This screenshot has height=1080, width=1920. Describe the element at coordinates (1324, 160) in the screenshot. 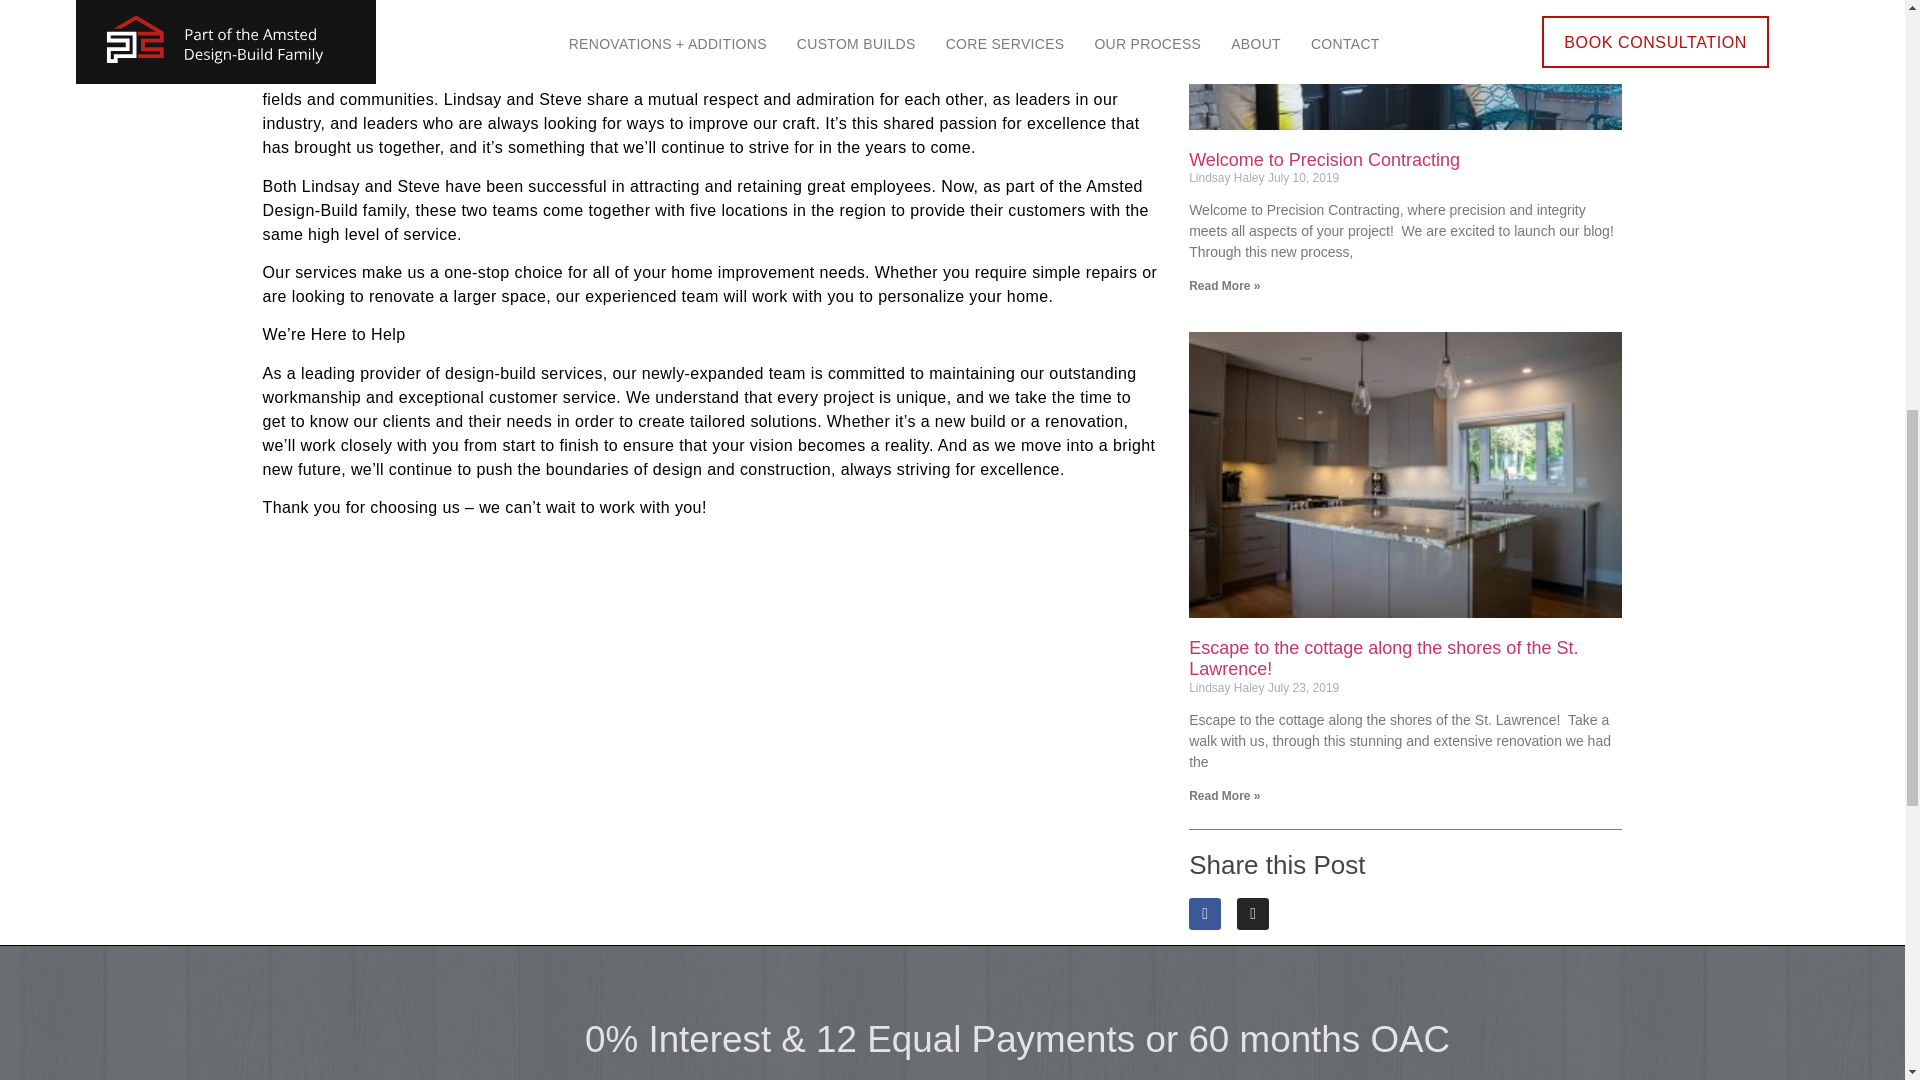

I see `Welcome to Precision Contracting` at that location.